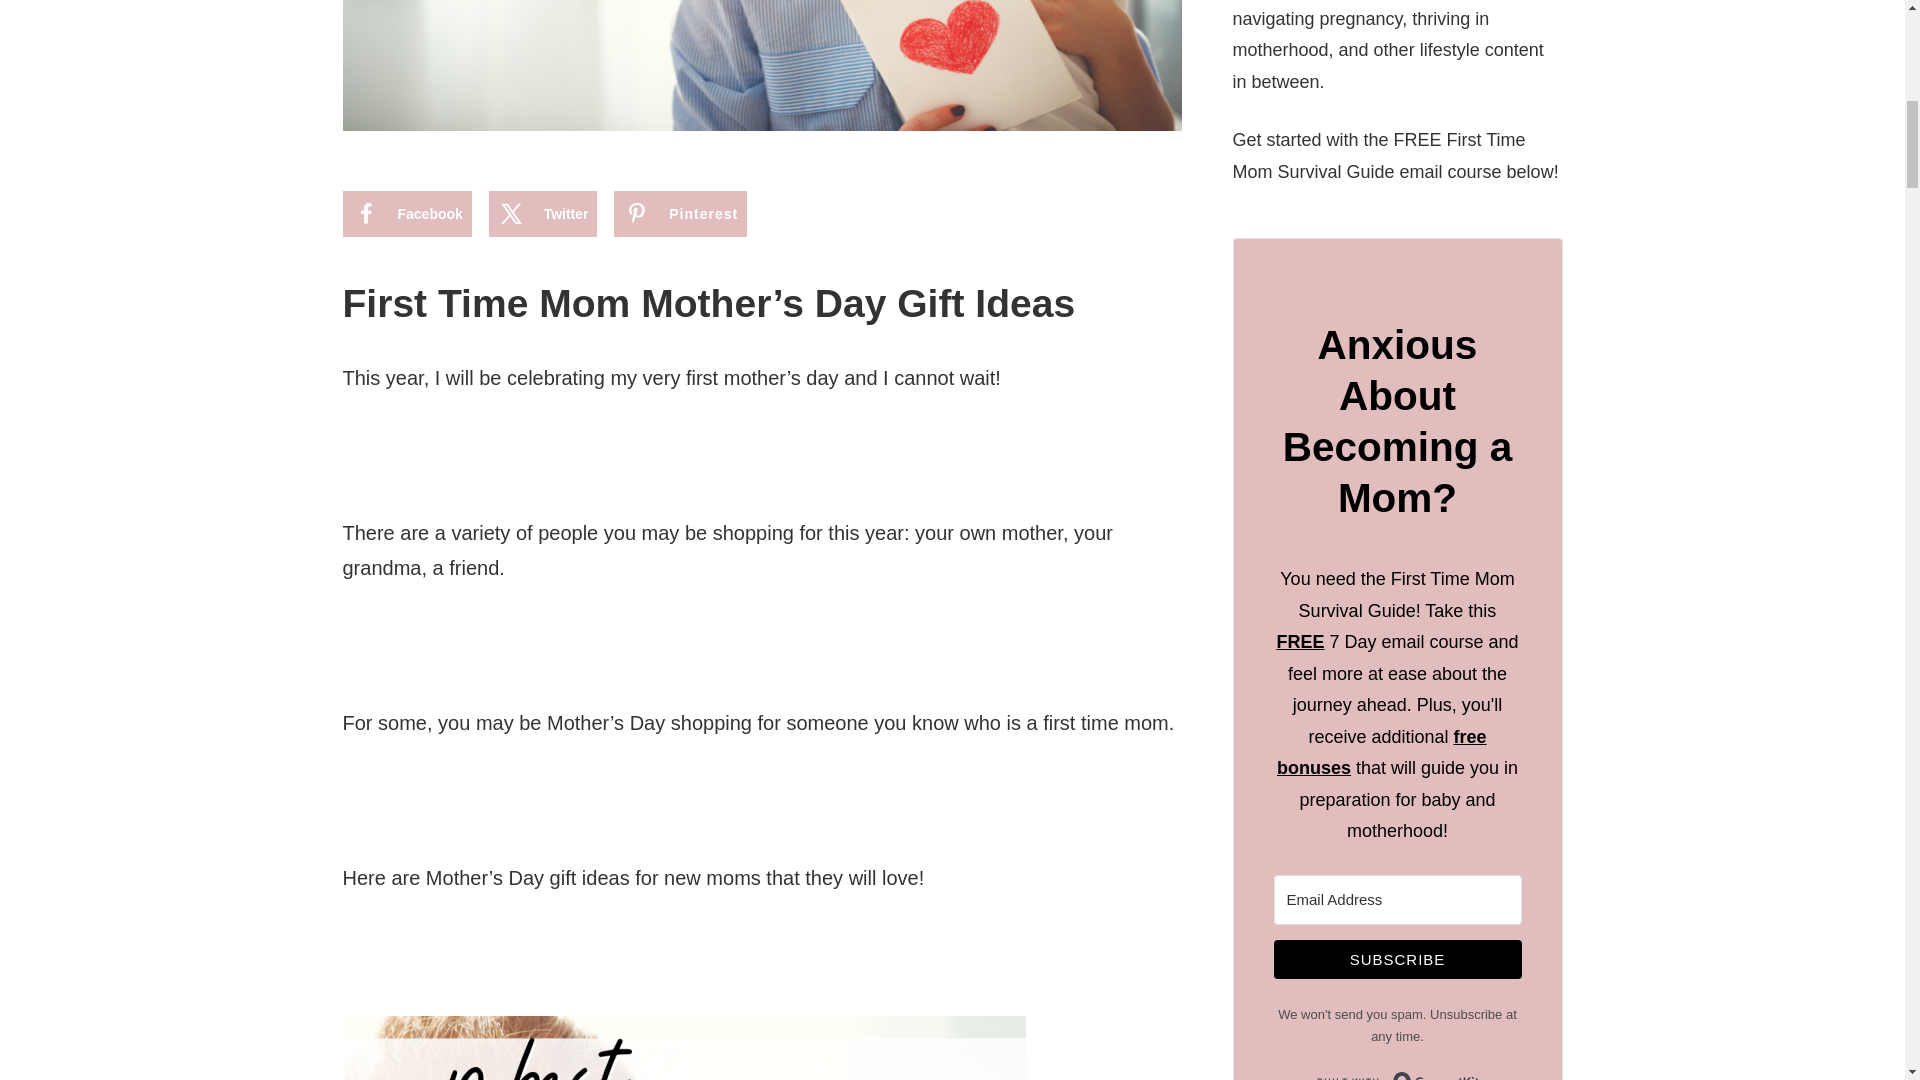  I want to click on Twitter, so click(543, 214).